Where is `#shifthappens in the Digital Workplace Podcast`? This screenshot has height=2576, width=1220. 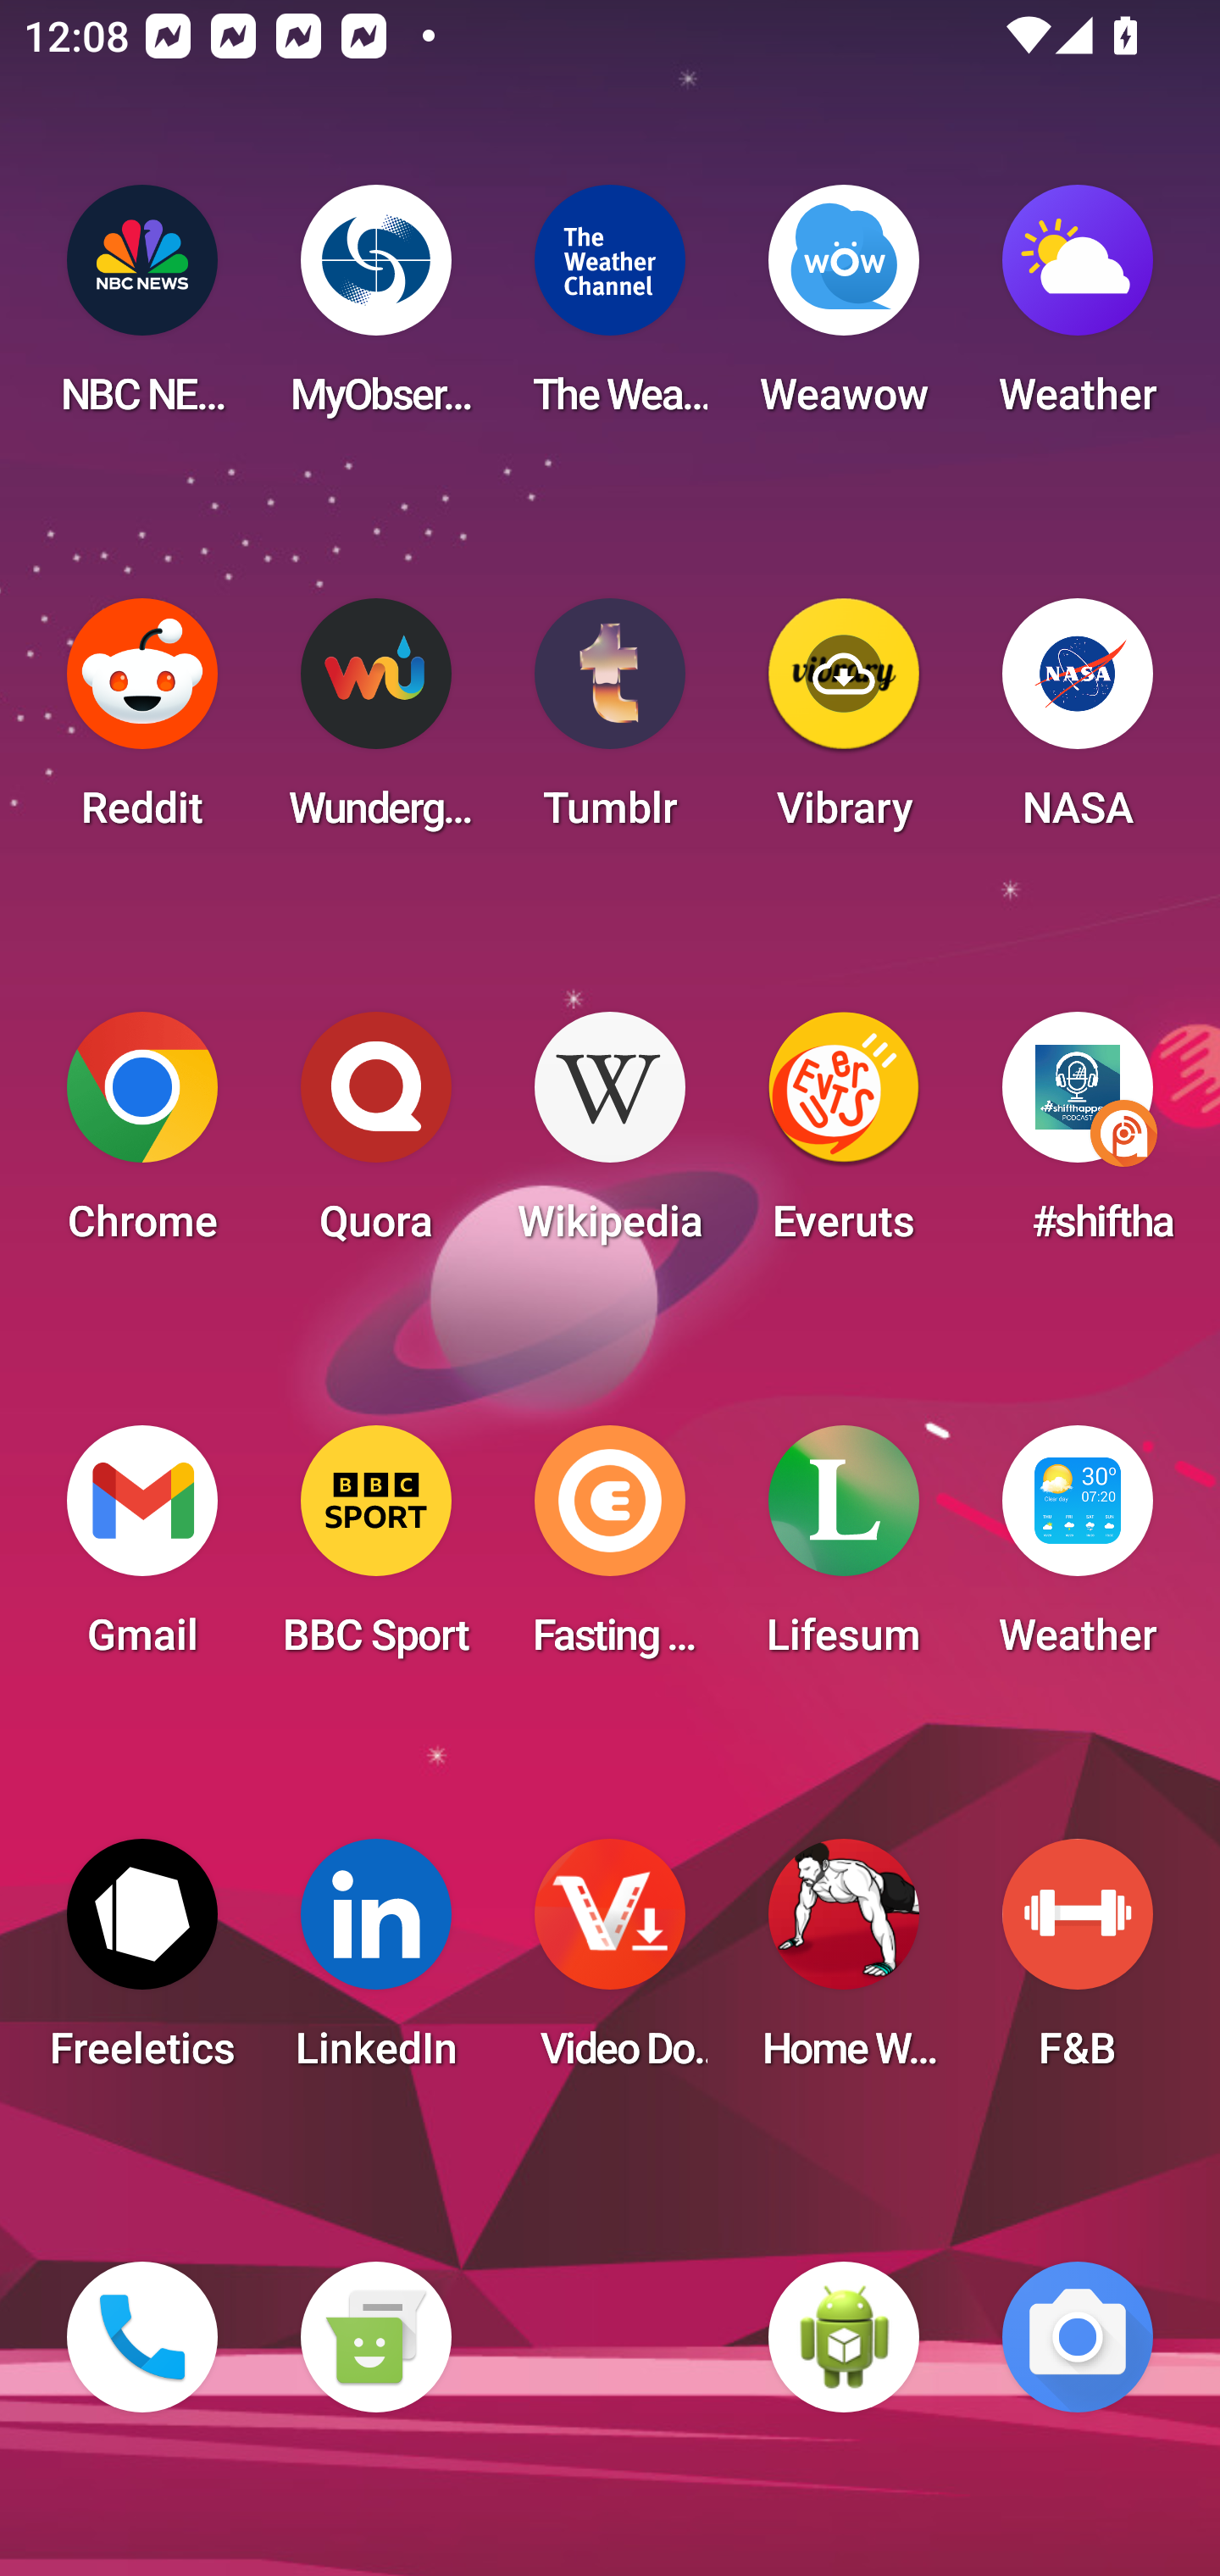
#shifthappens in the Digital Workplace Podcast is located at coordinates (1078, 1137).